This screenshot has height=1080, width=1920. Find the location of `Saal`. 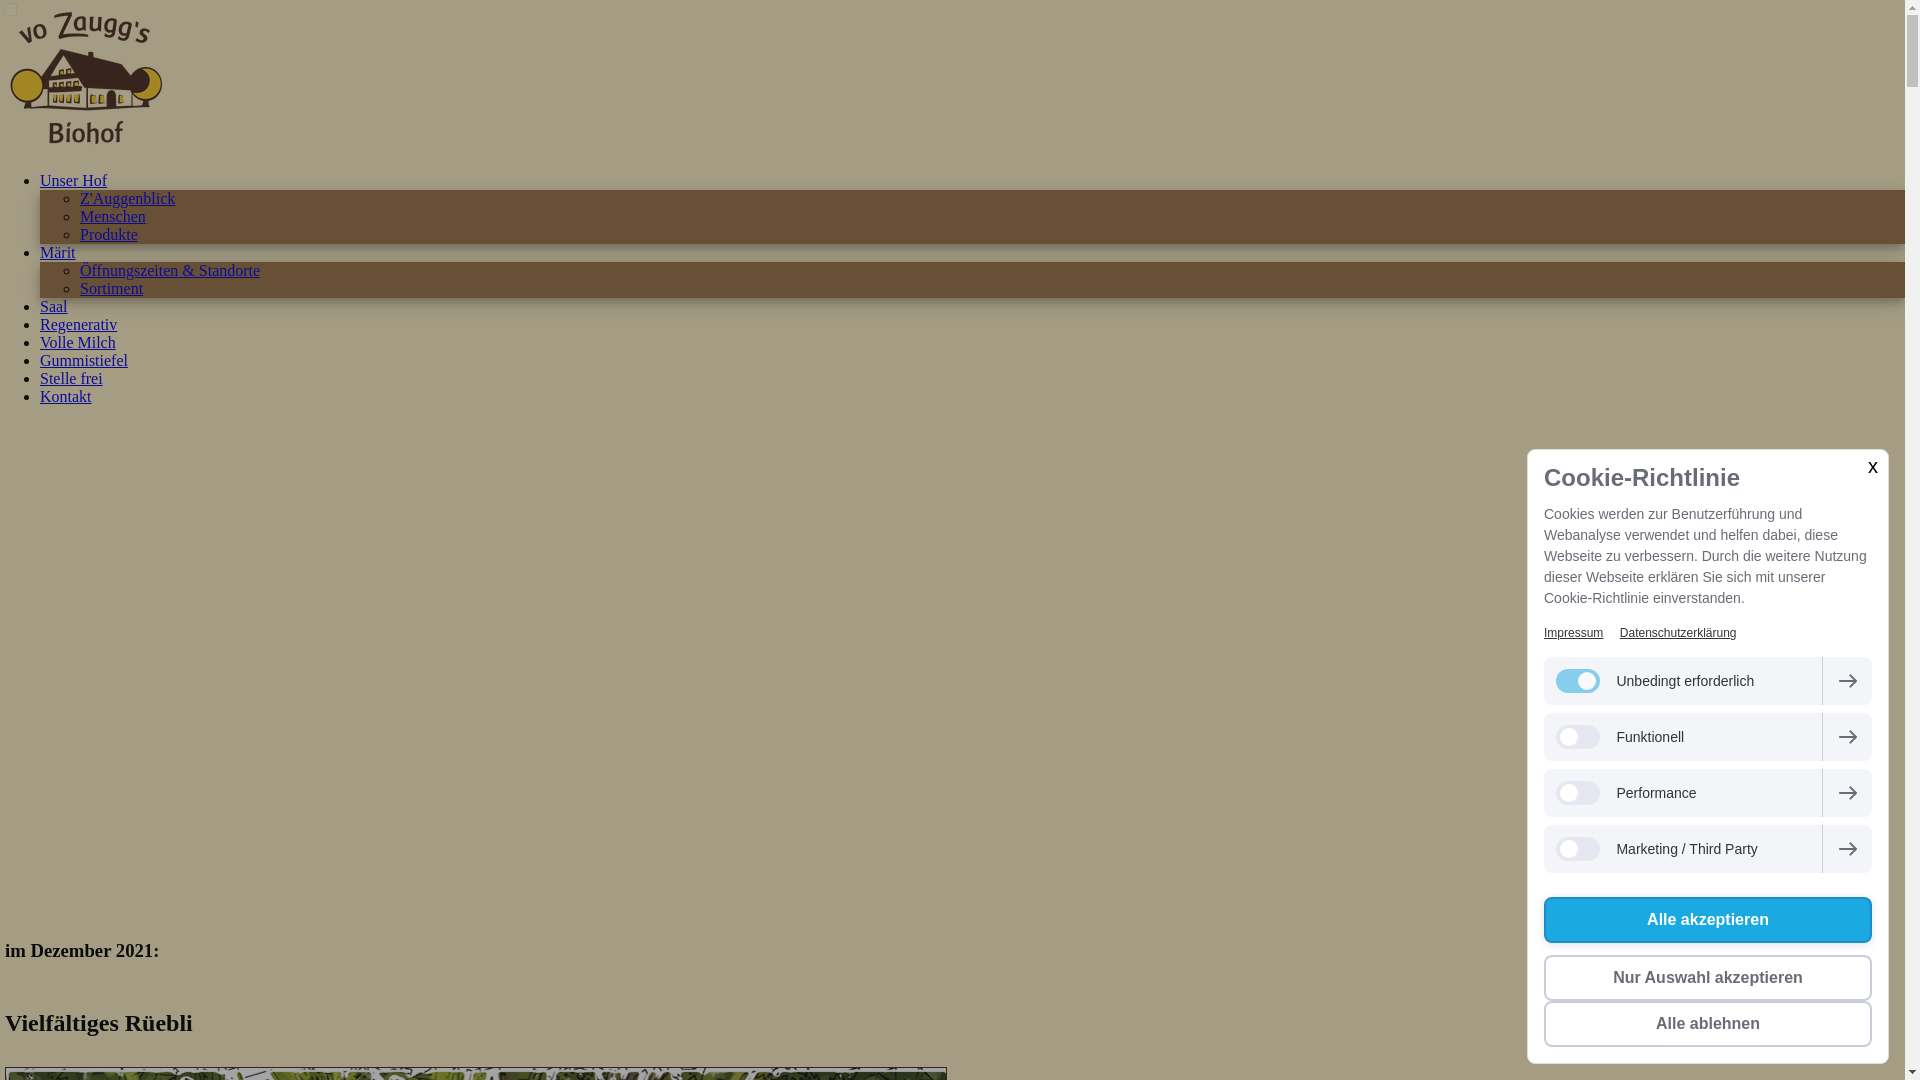

Saal is located at coordinates (54, 306).